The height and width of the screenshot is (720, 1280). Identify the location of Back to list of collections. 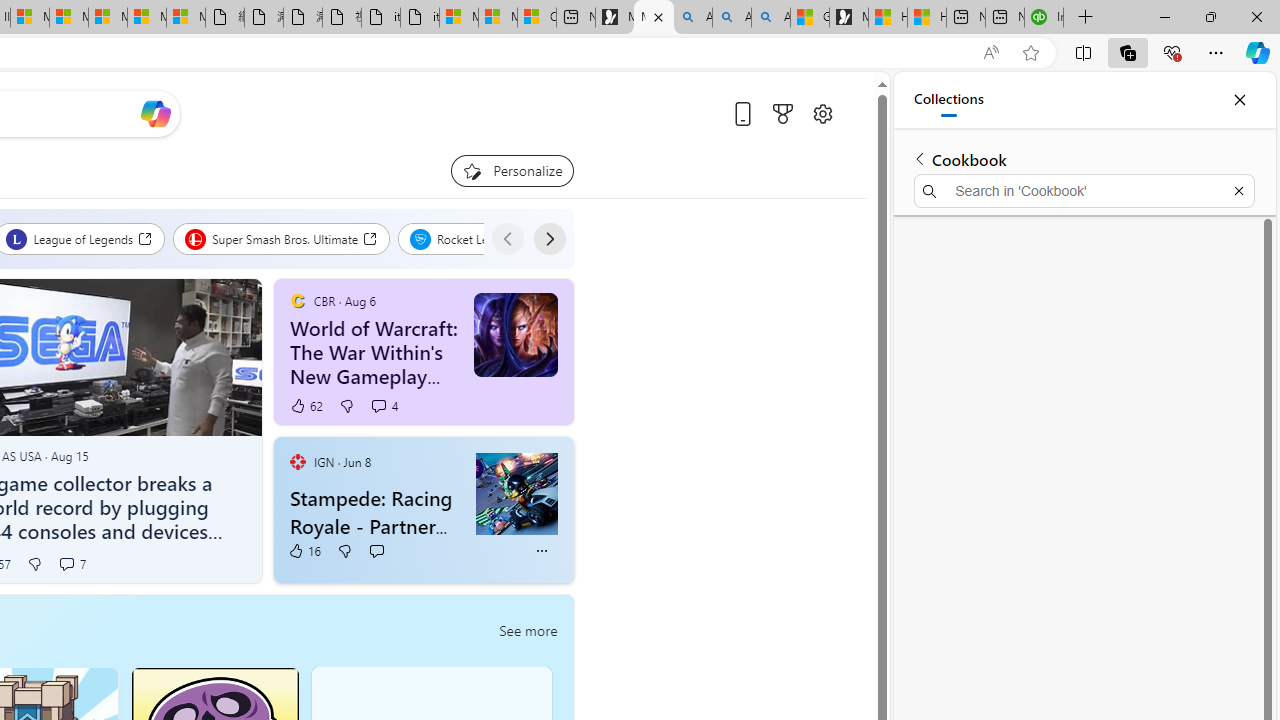
(920, 158).